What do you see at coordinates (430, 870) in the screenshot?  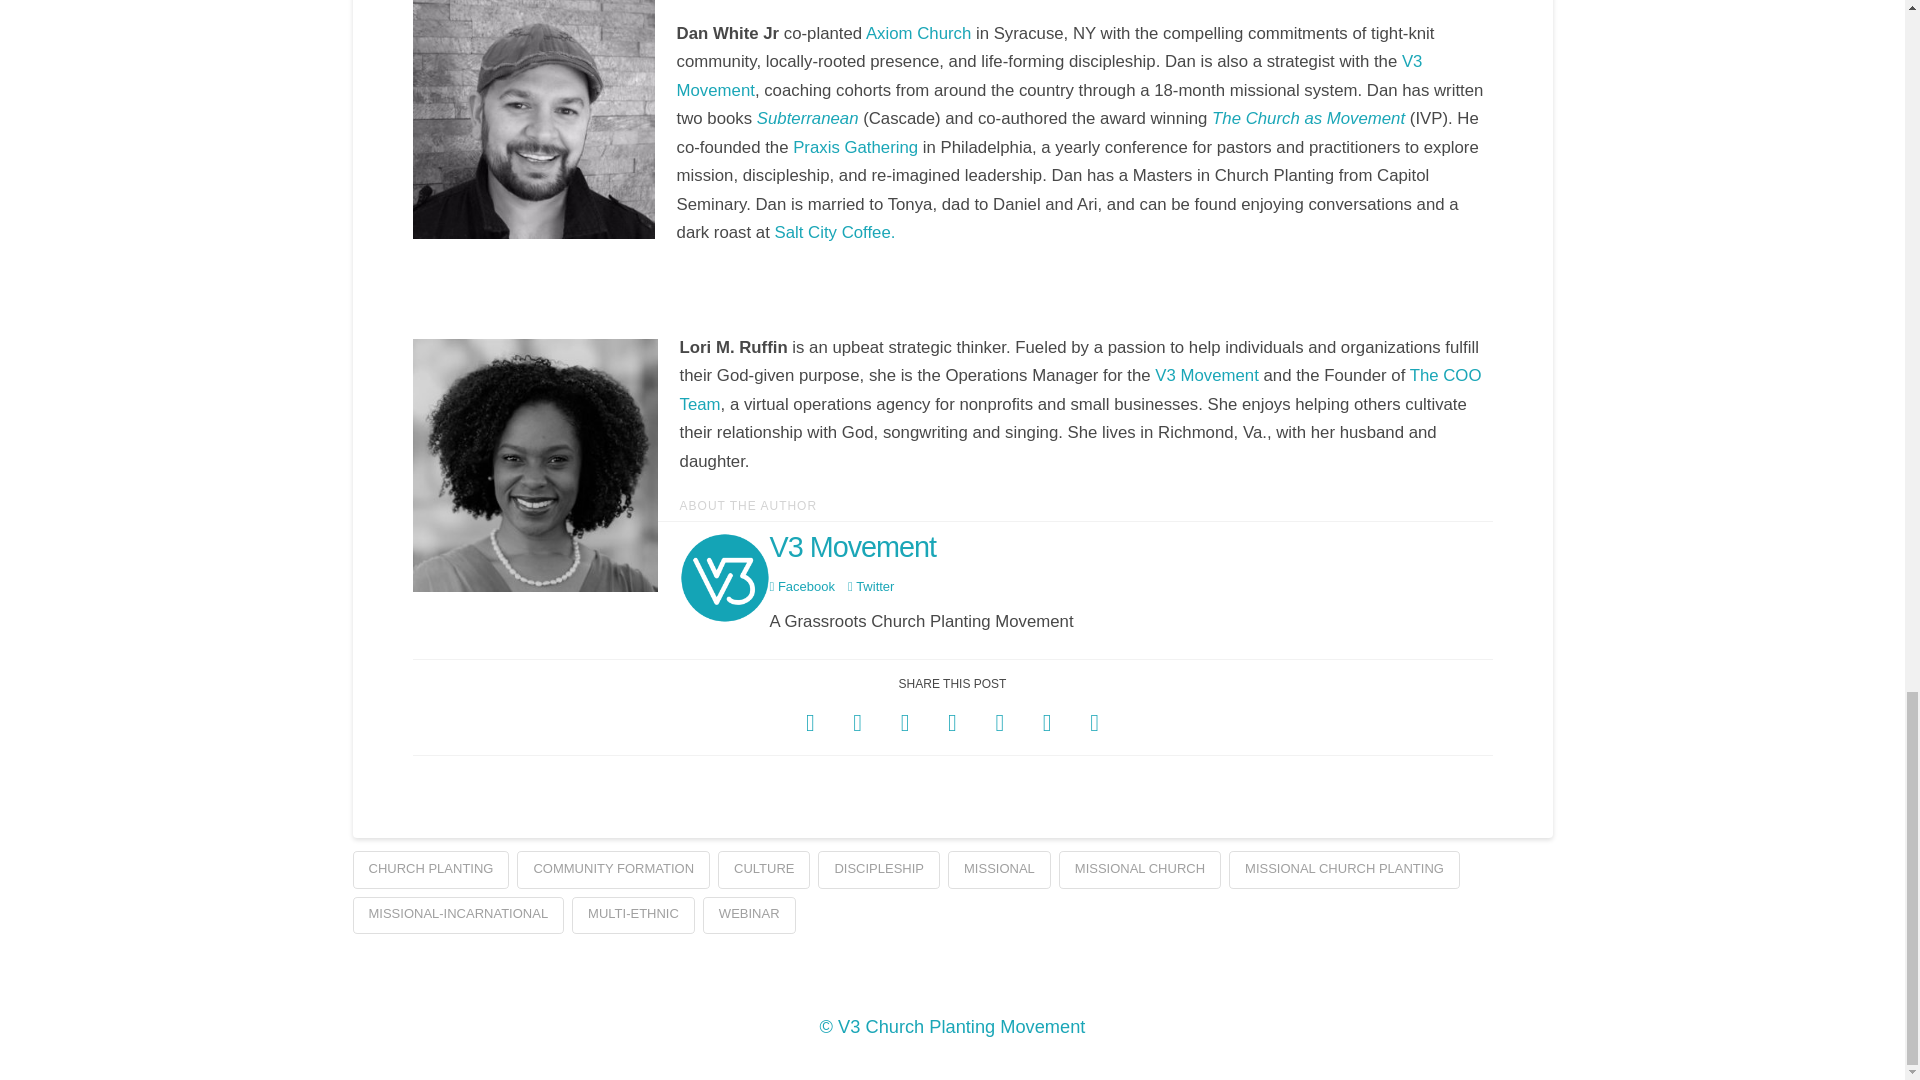 I see `CHURCH PLANTING` at bounding box center [430, 870].